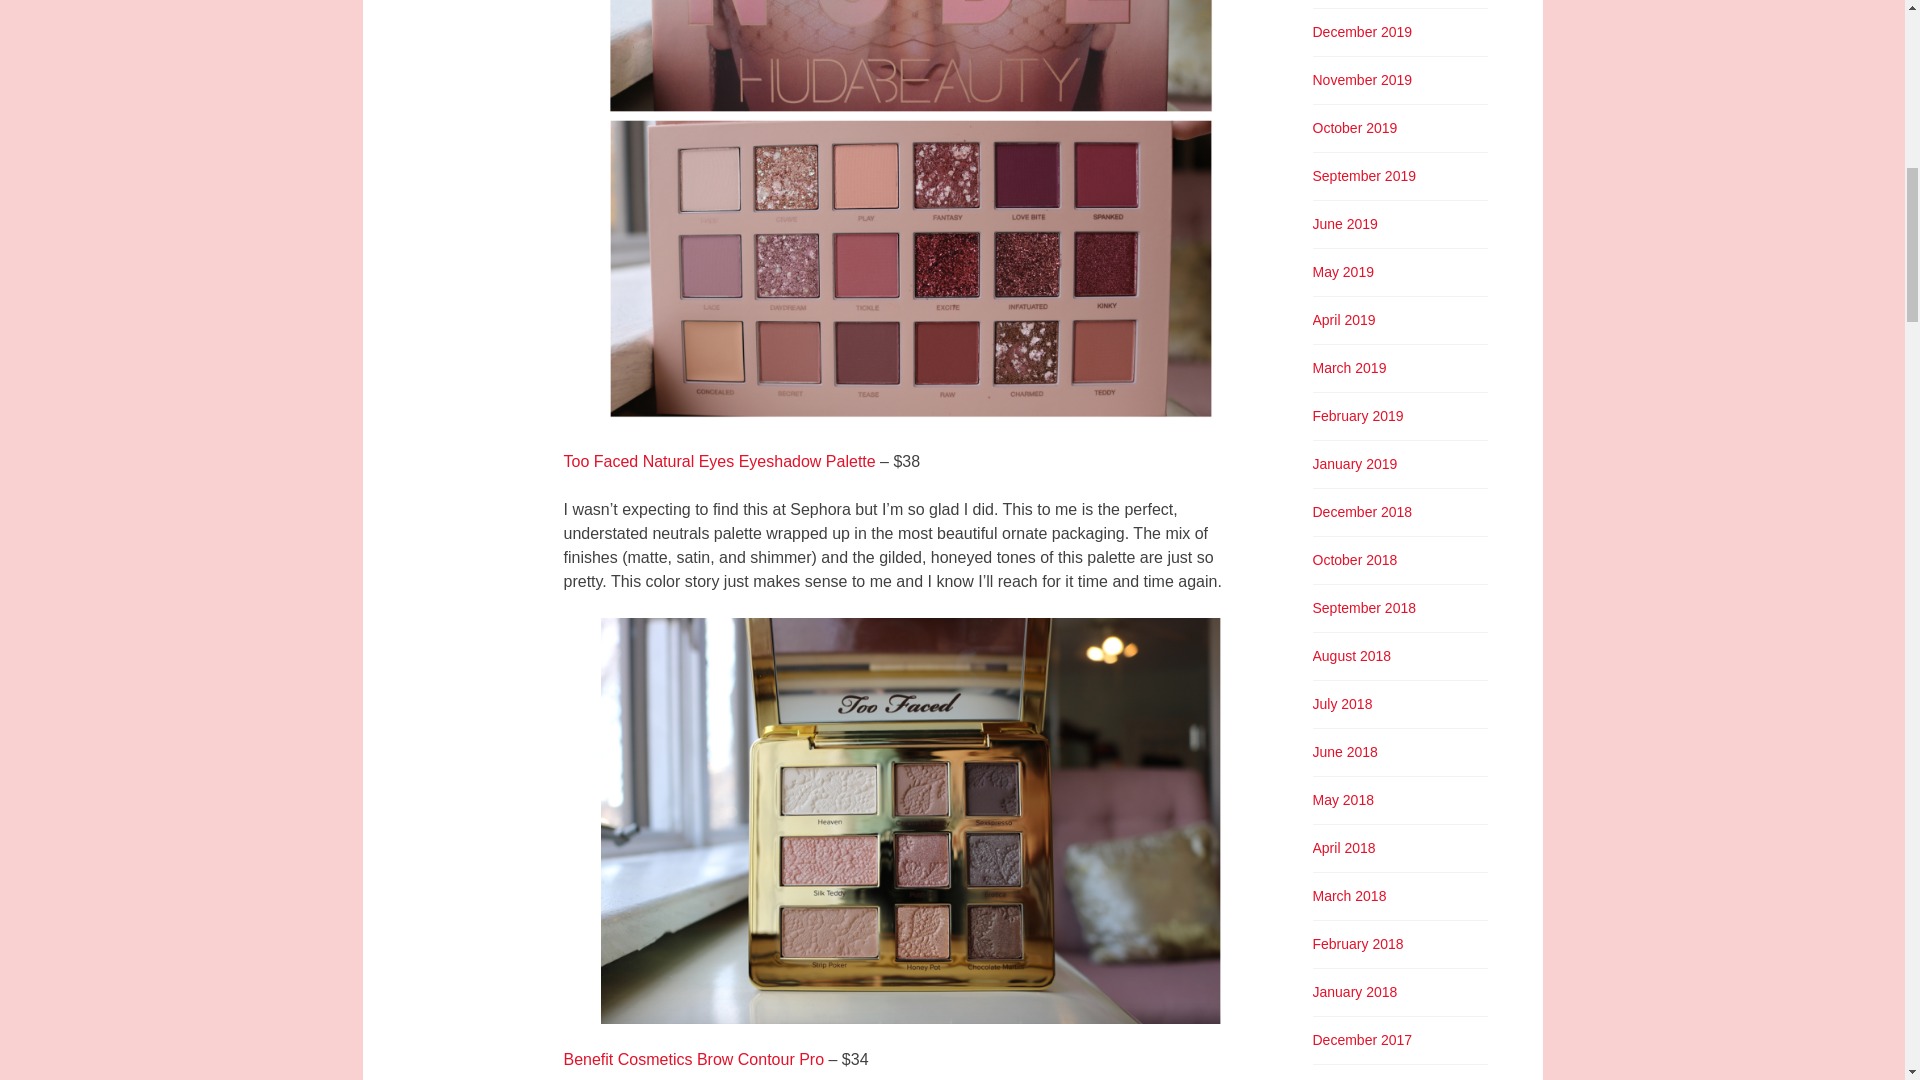 This screenshot has height=1080, width=1920. I want to click on Benefit Cosmetics Brow Contour Pro, so click(694, 1059).